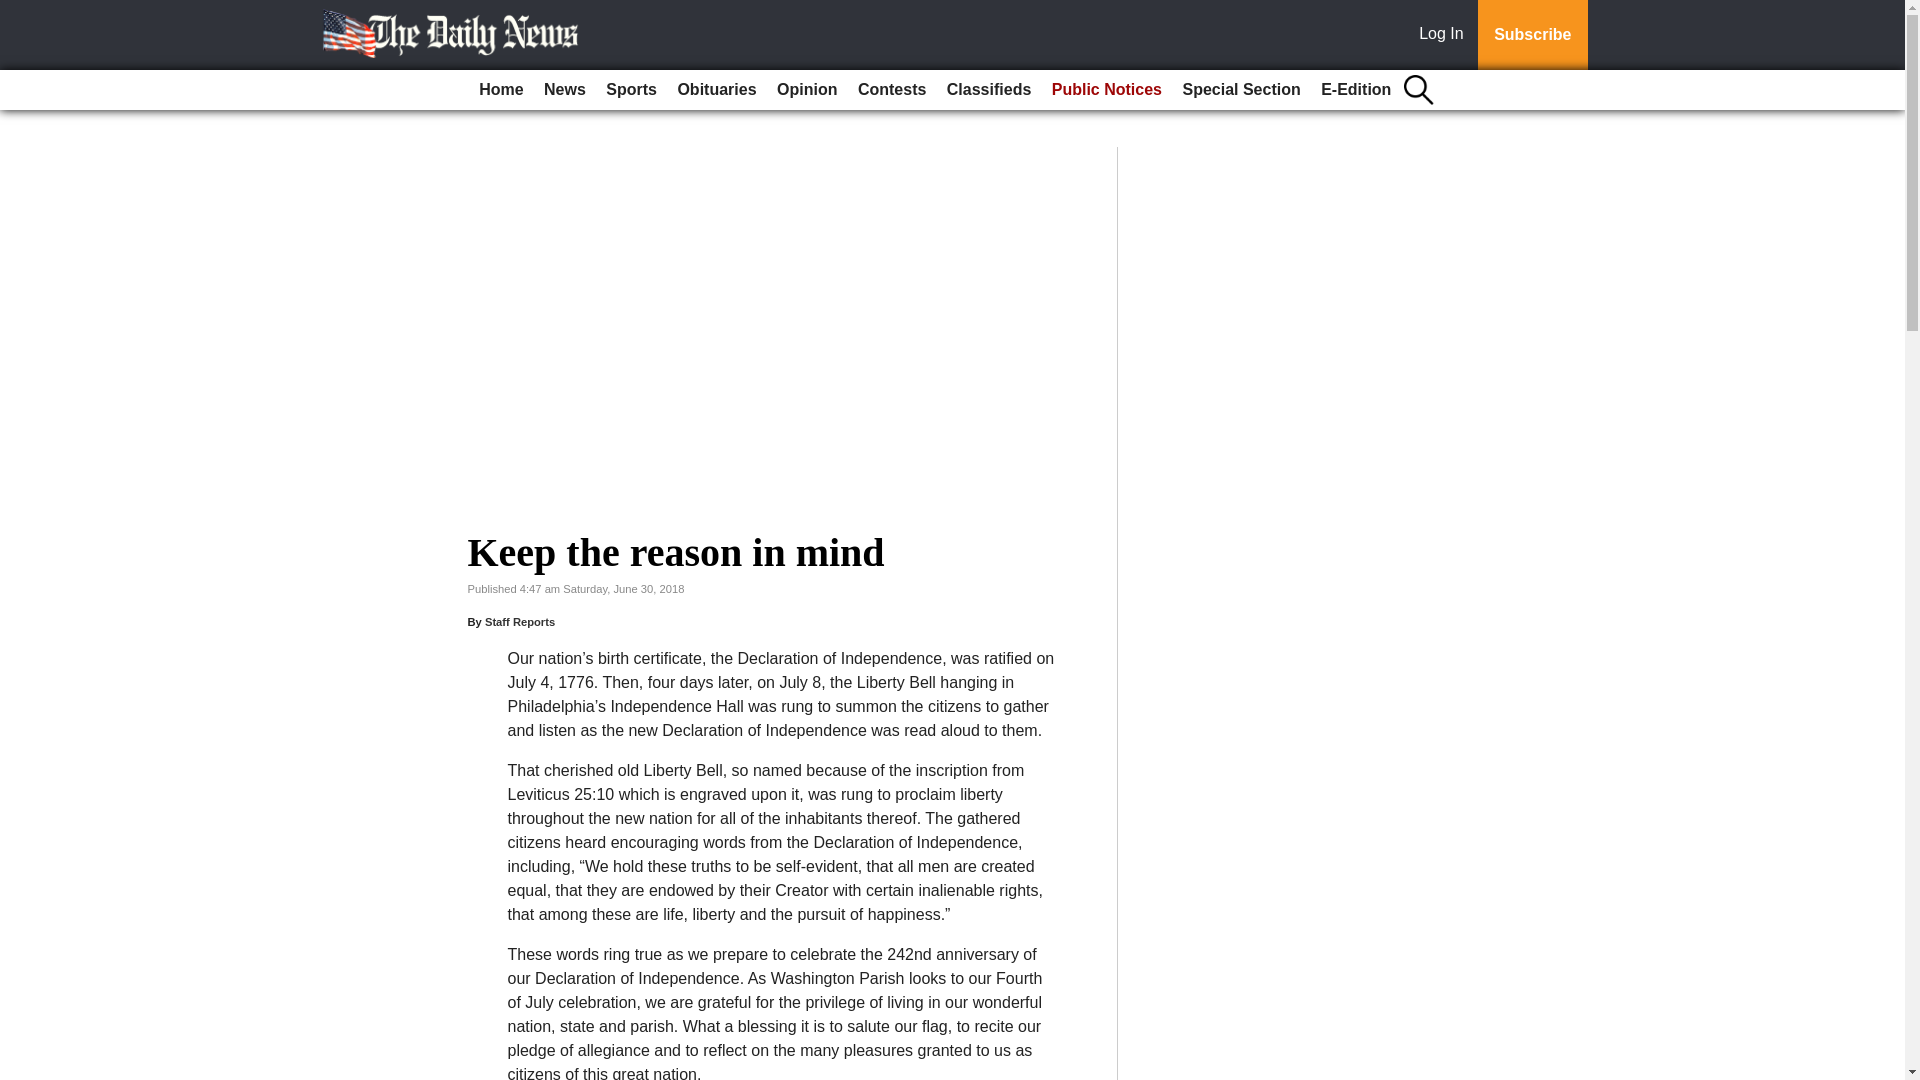 Image resolution: width=1920 pixels, height=1080 pixels. I want to click on Classifieds, so click(988, 90).